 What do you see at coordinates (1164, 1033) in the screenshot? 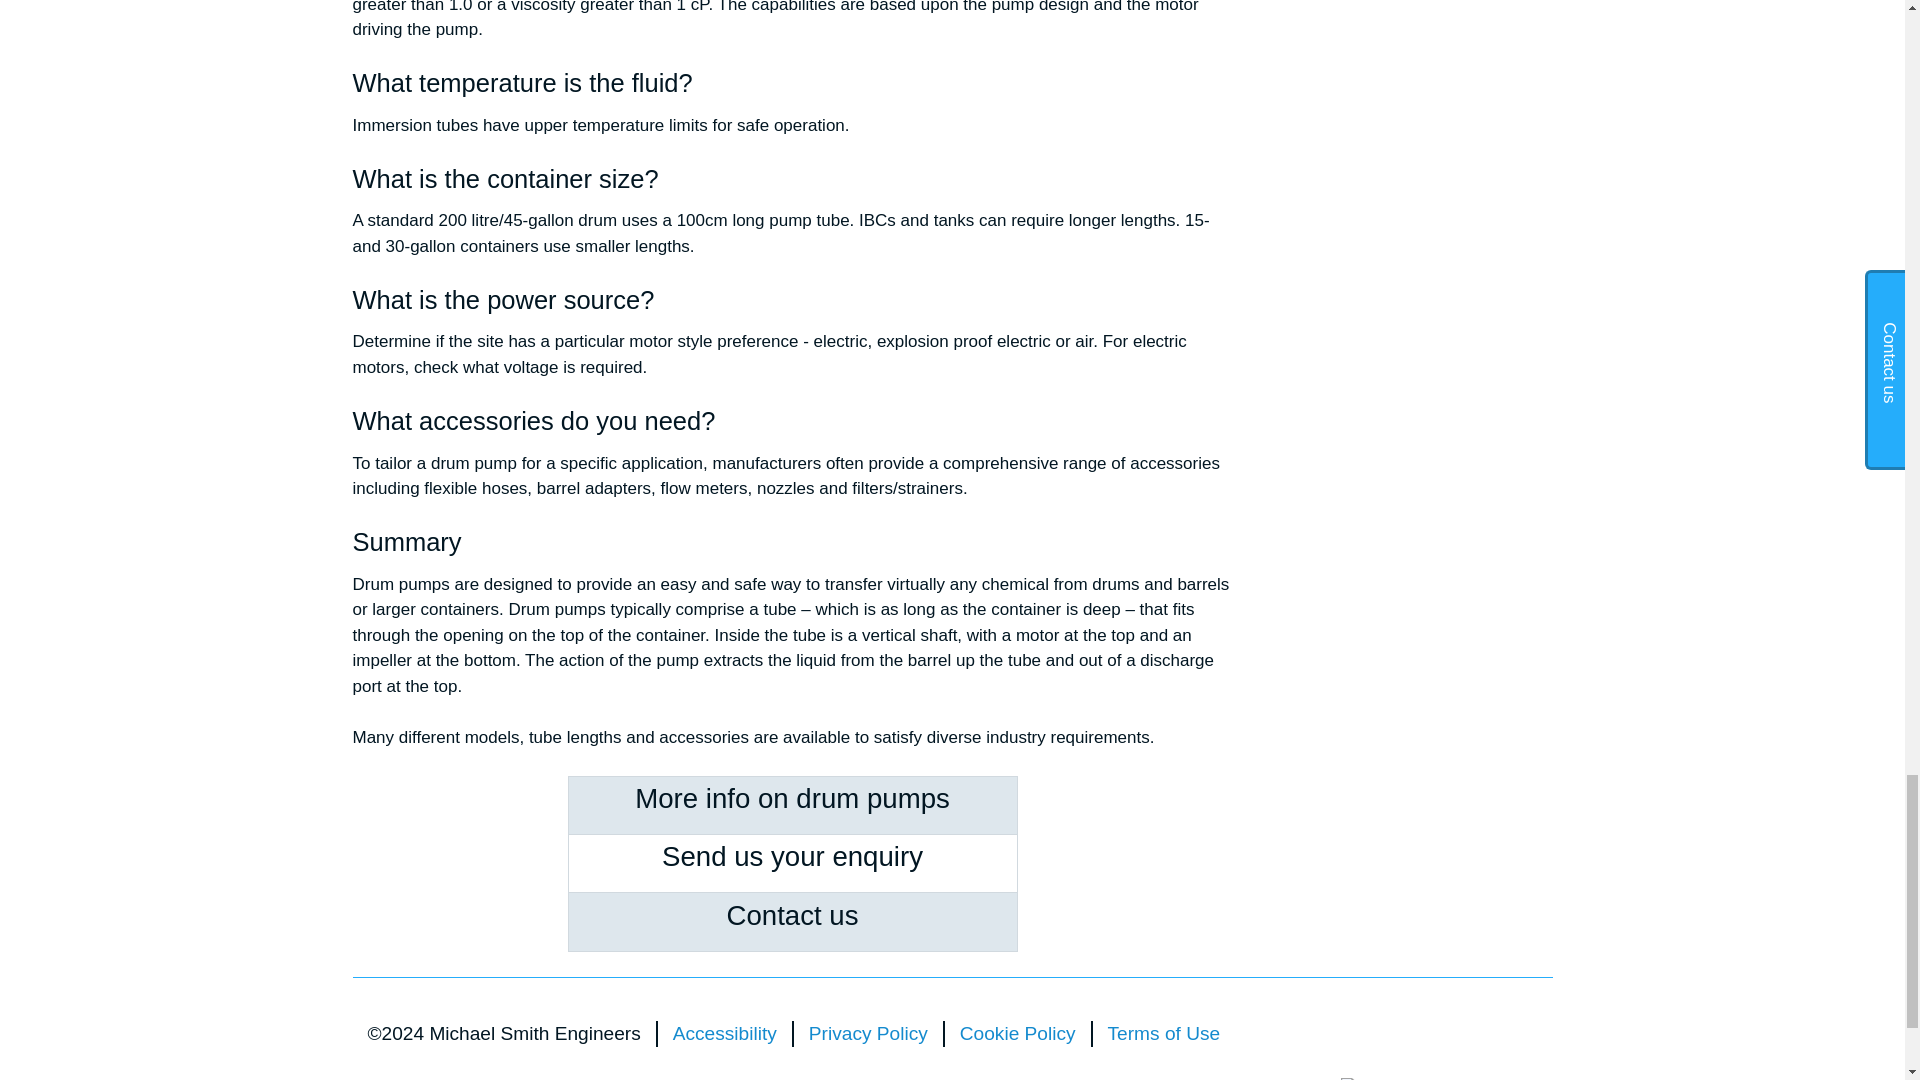
I see `Terms of Use` at bounding box center [1164, 1033].